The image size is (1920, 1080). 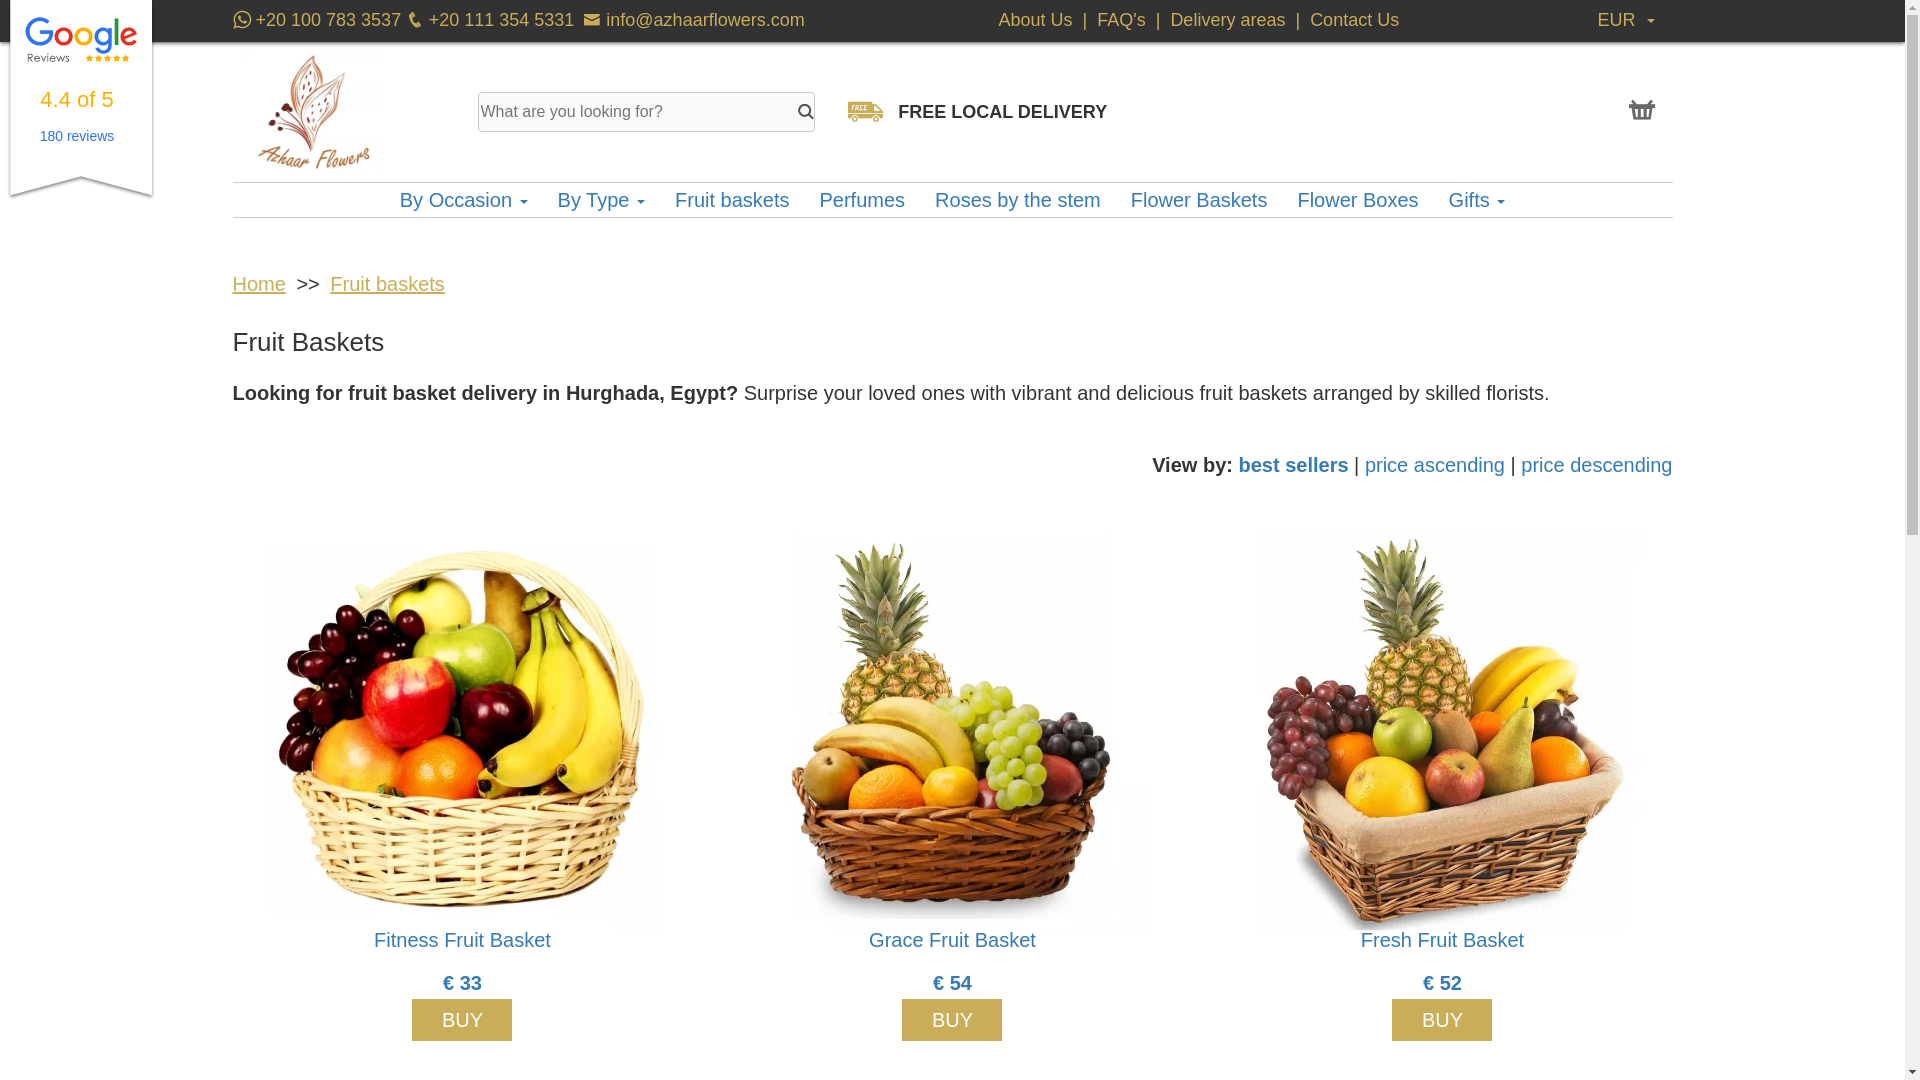 What do you see at coordinates (952, 730) in the screenshot?
I see `Grace Fruit Basket` at bounding box center [952, 730].